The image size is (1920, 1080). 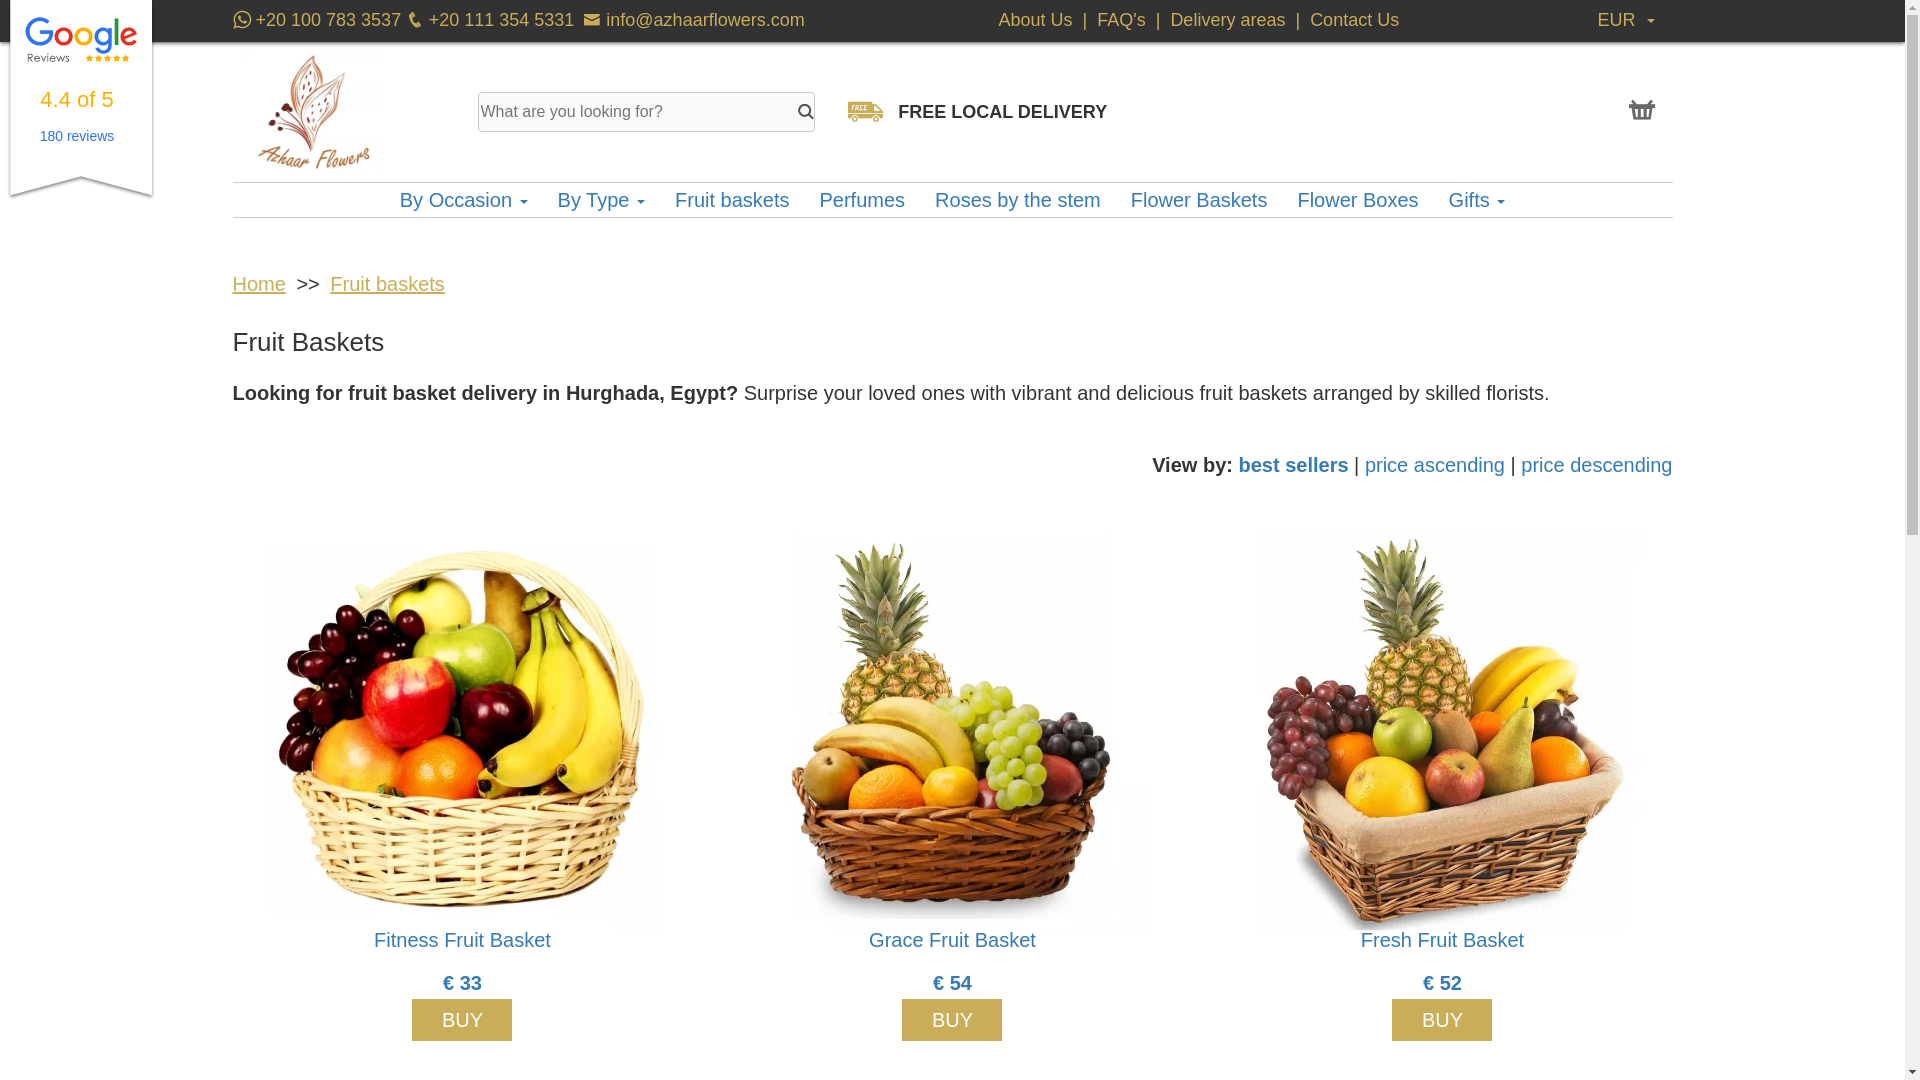 What do you see at coordinates (952, 730) in the screenshot?
I see `Grace Fruit Basket` at bounding box center [952, 730].